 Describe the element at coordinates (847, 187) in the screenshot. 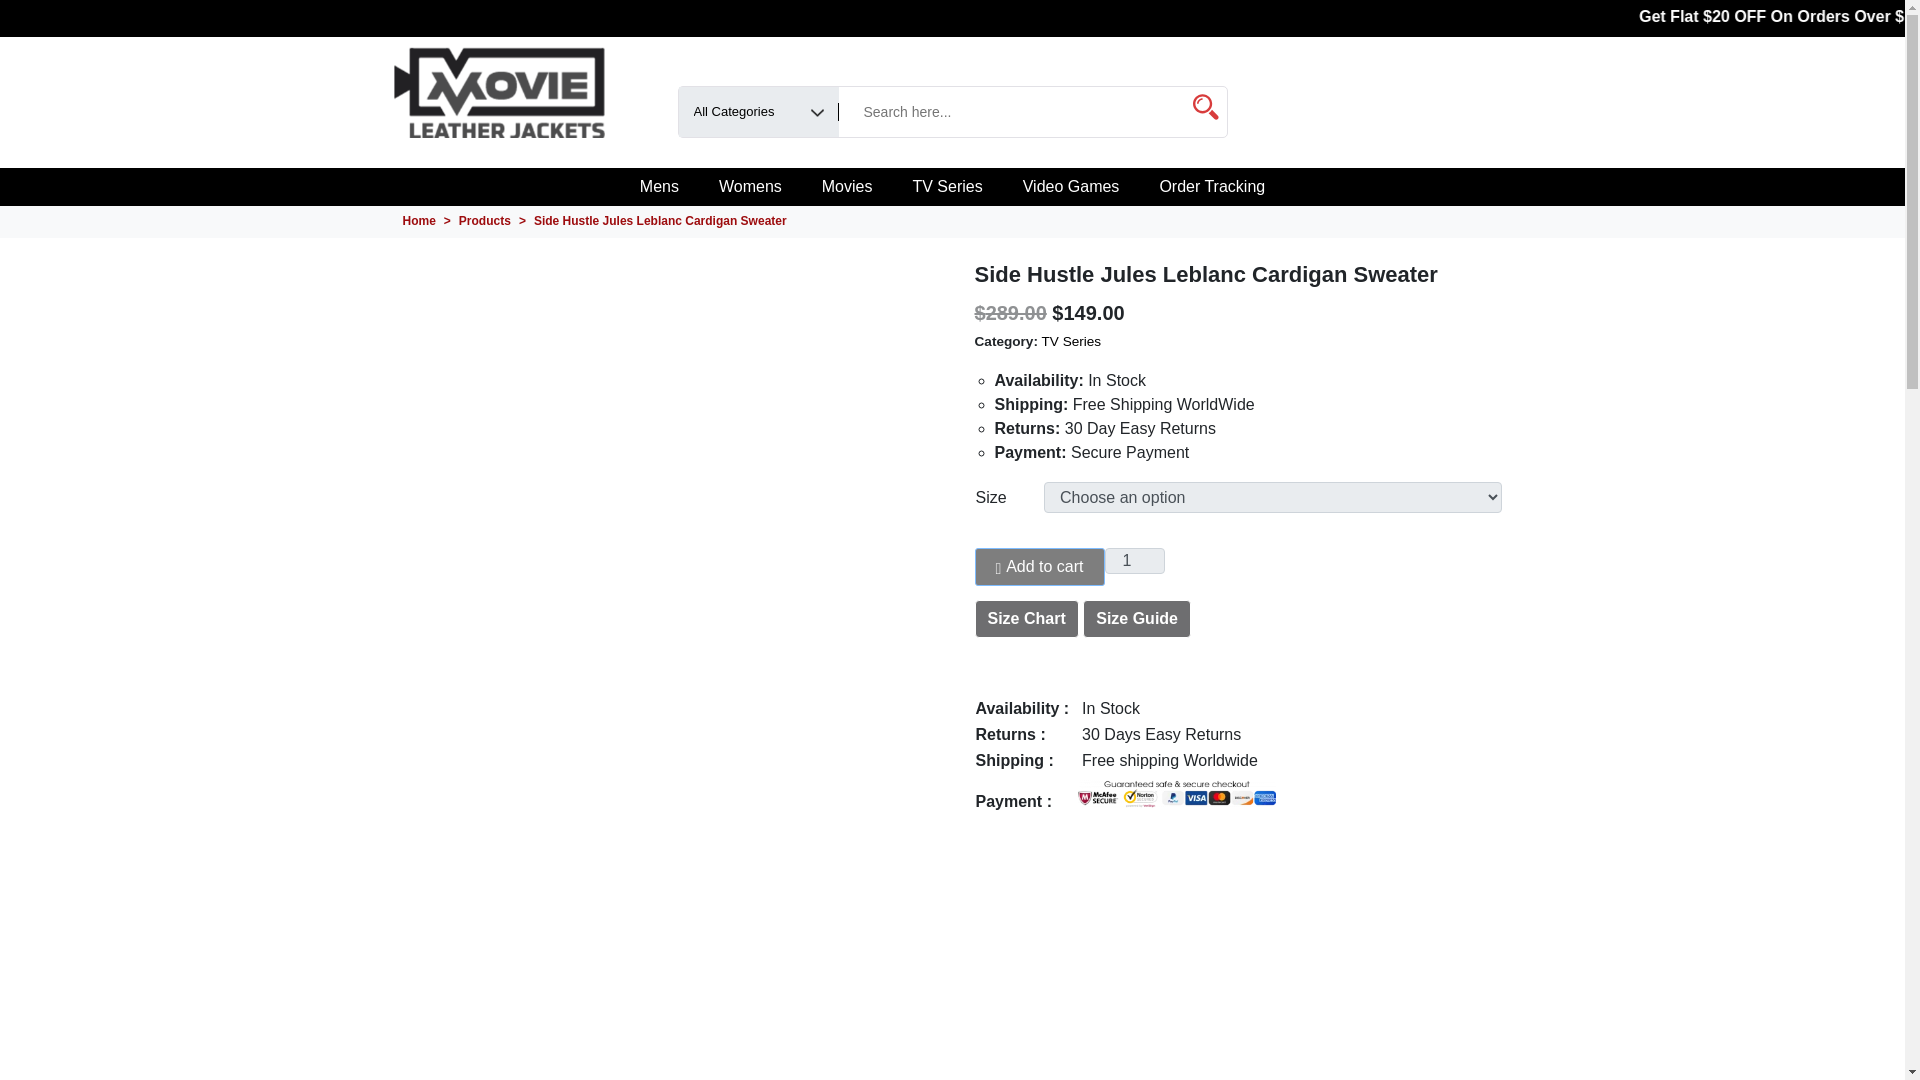

I see `Movies` at that location.